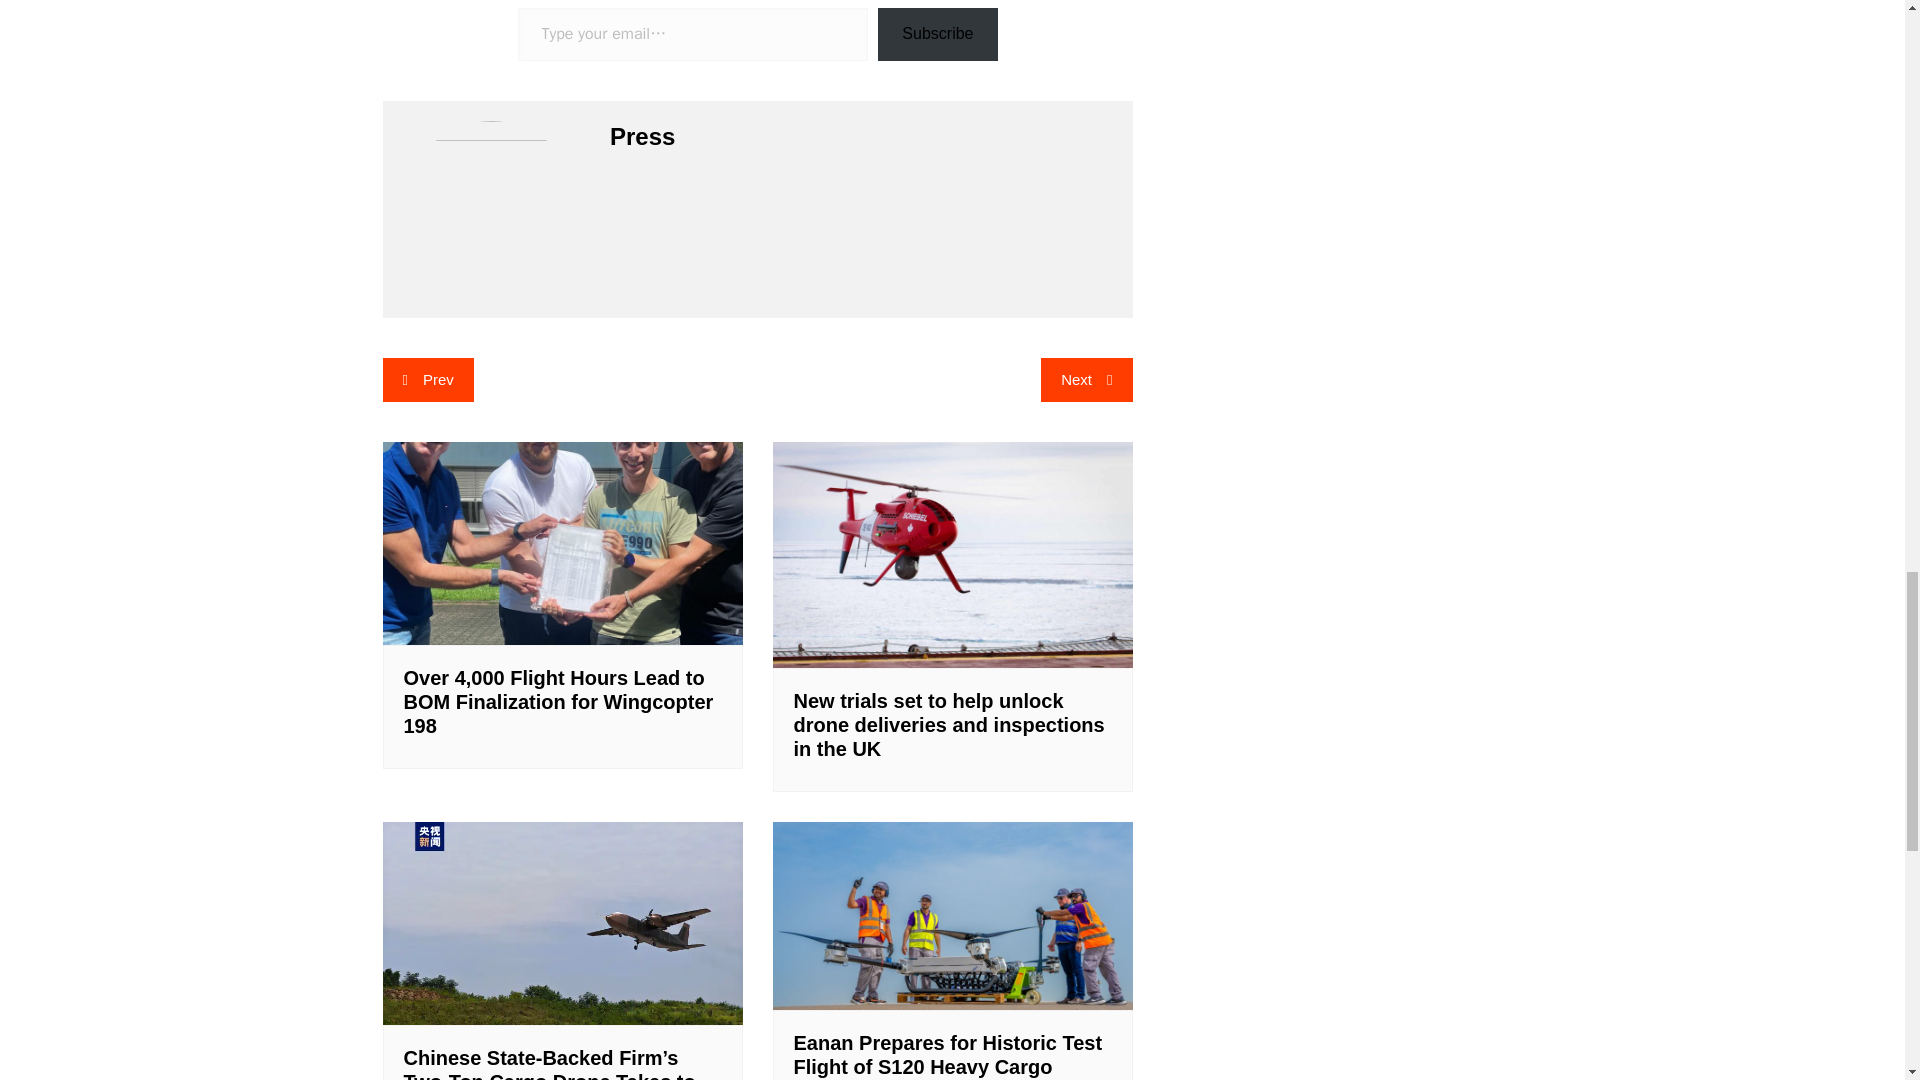  Describe the element at coordinates (936, 34) in the screenshot. I see `Subscribe` at that location.